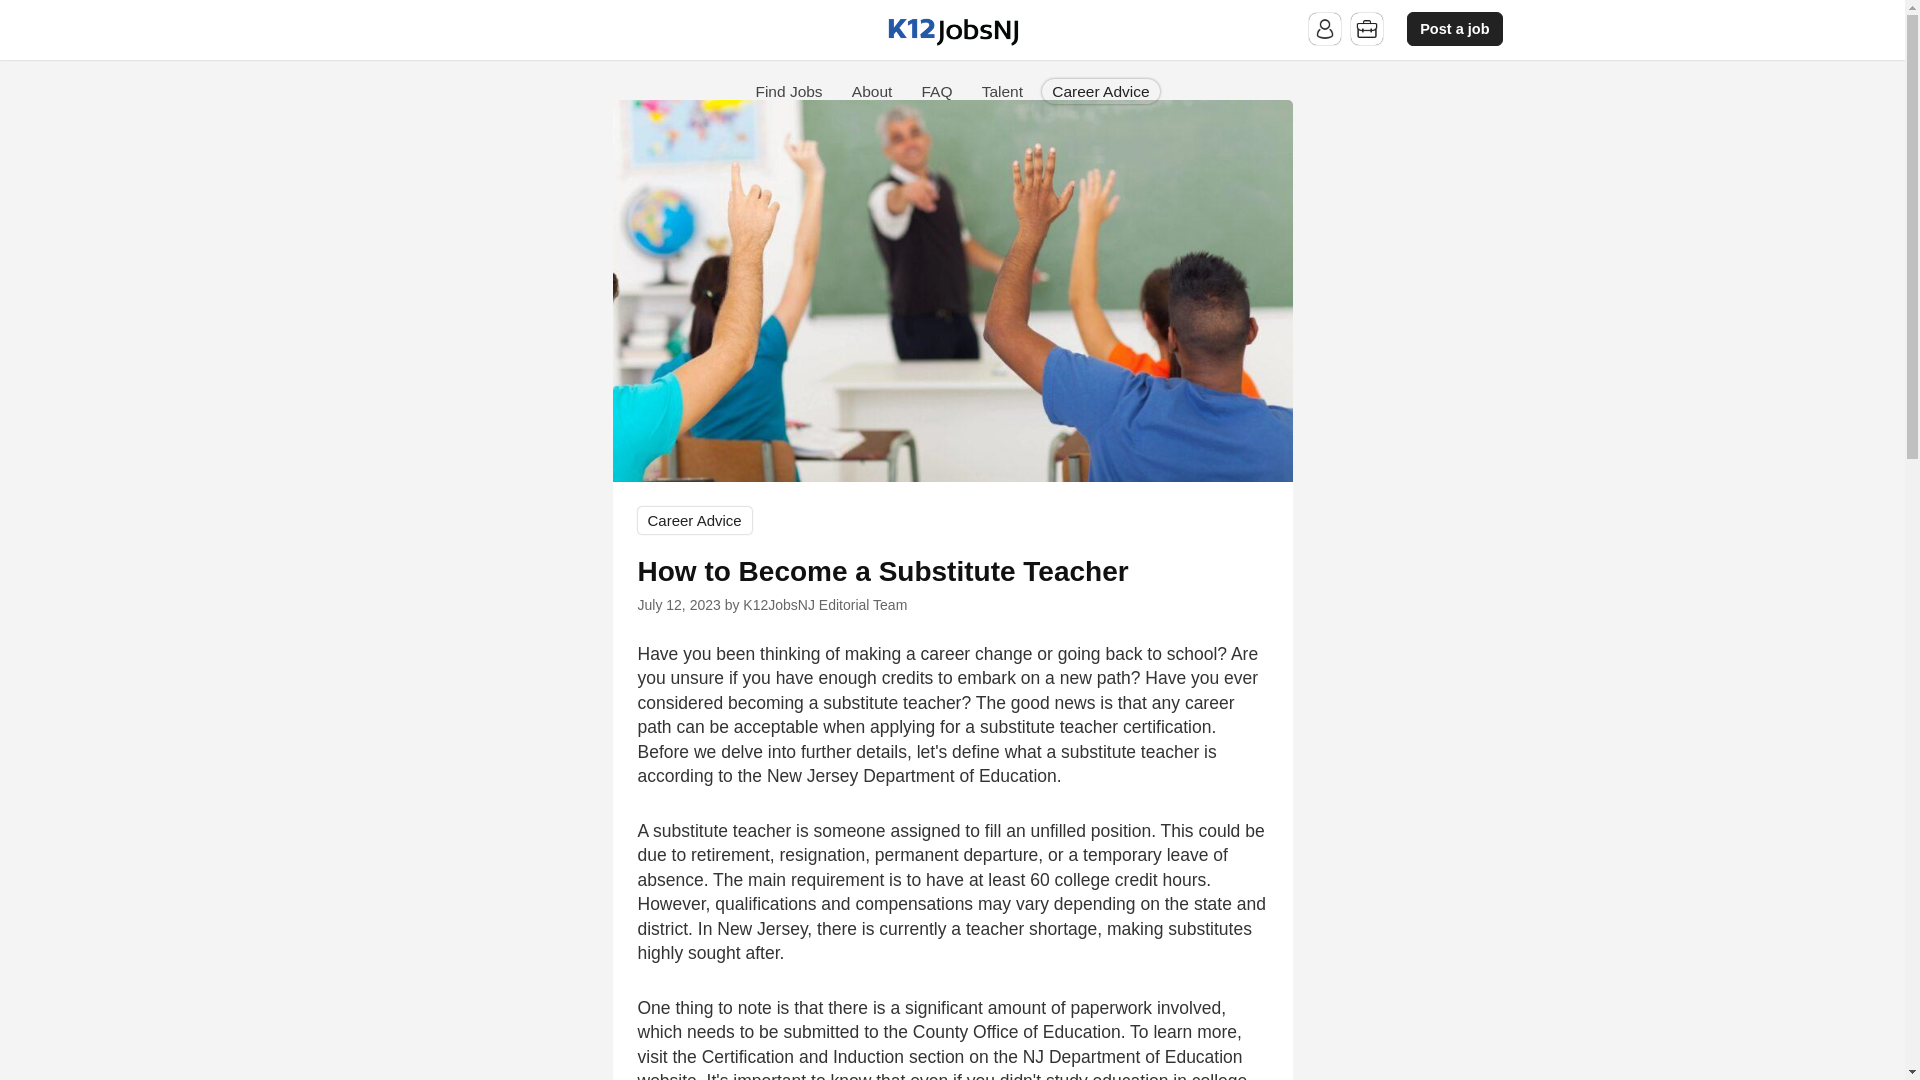  I want to click on About, so click(872, 90).